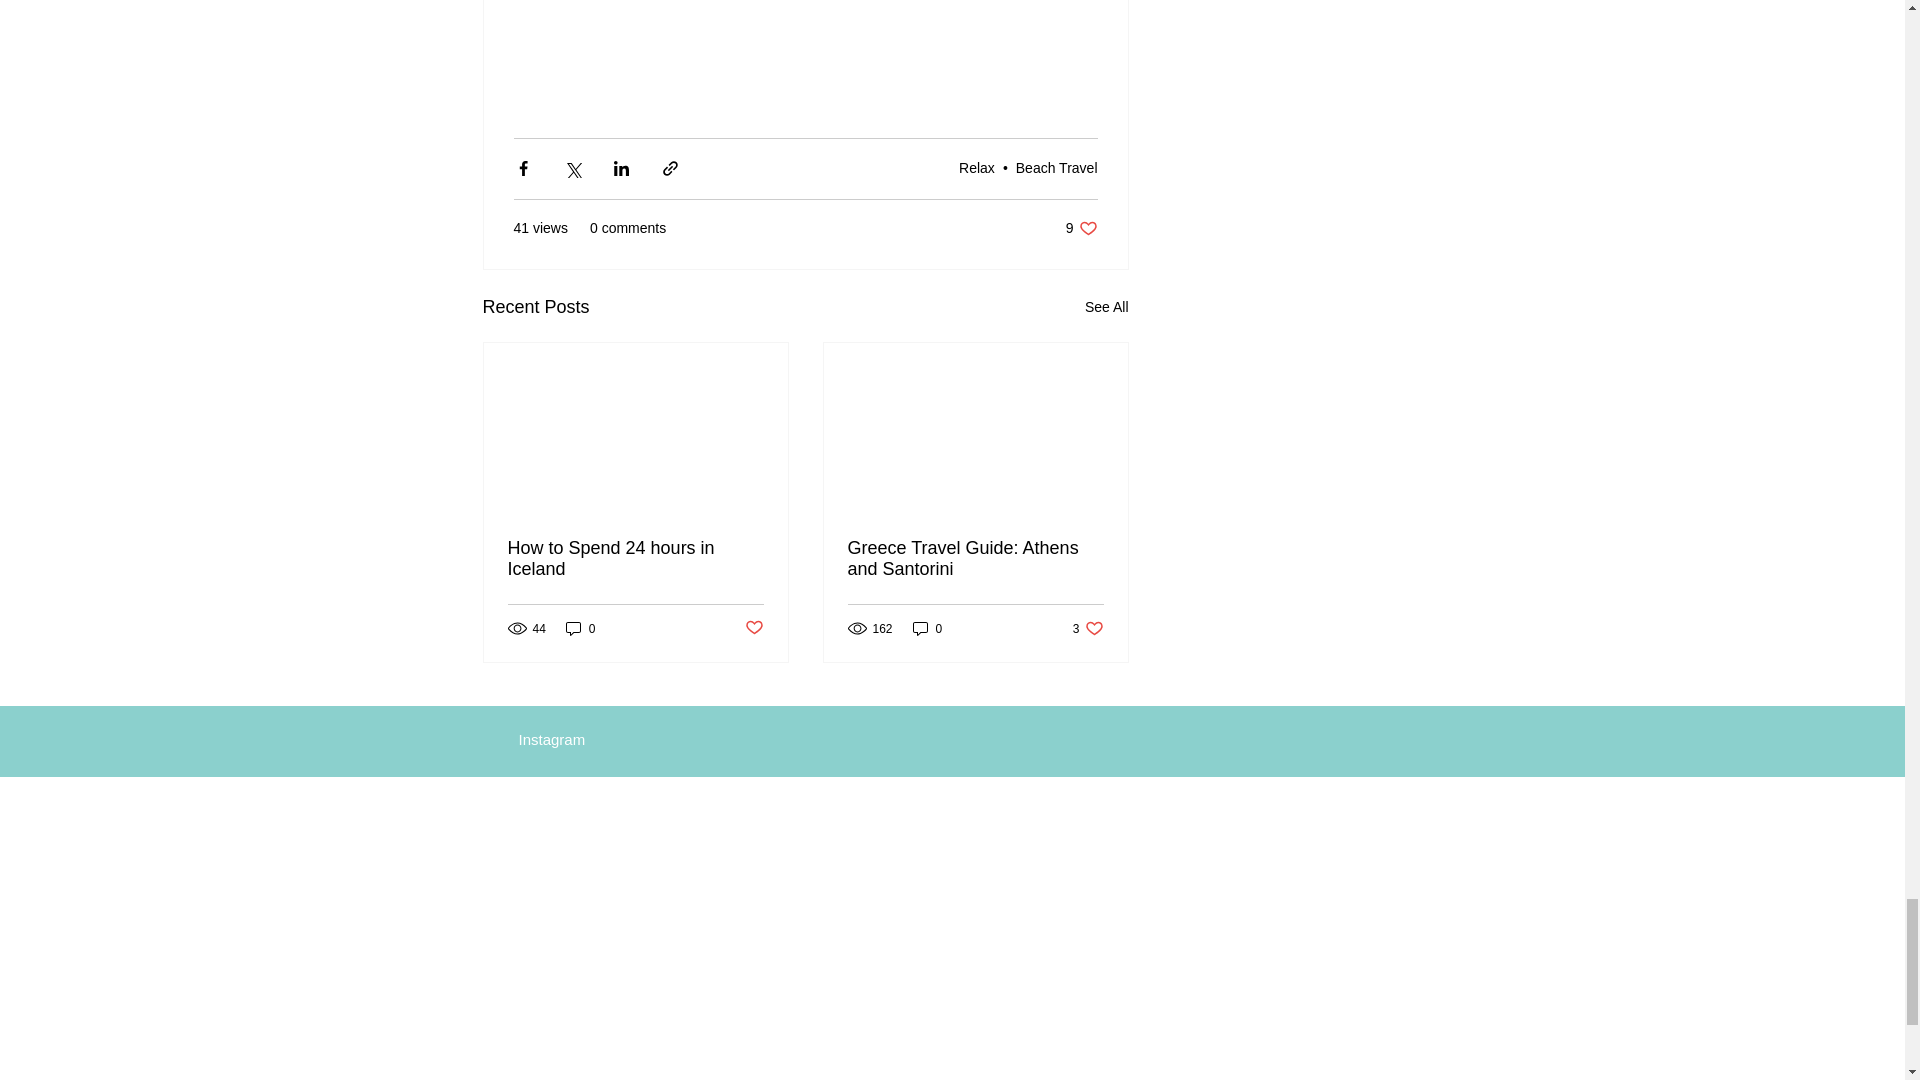 This screenshot has height=1080, width=1920. What do you see at coordinates (1106, 306) in the screenshot?
I see `See All` at bounding box center [1106, 306].